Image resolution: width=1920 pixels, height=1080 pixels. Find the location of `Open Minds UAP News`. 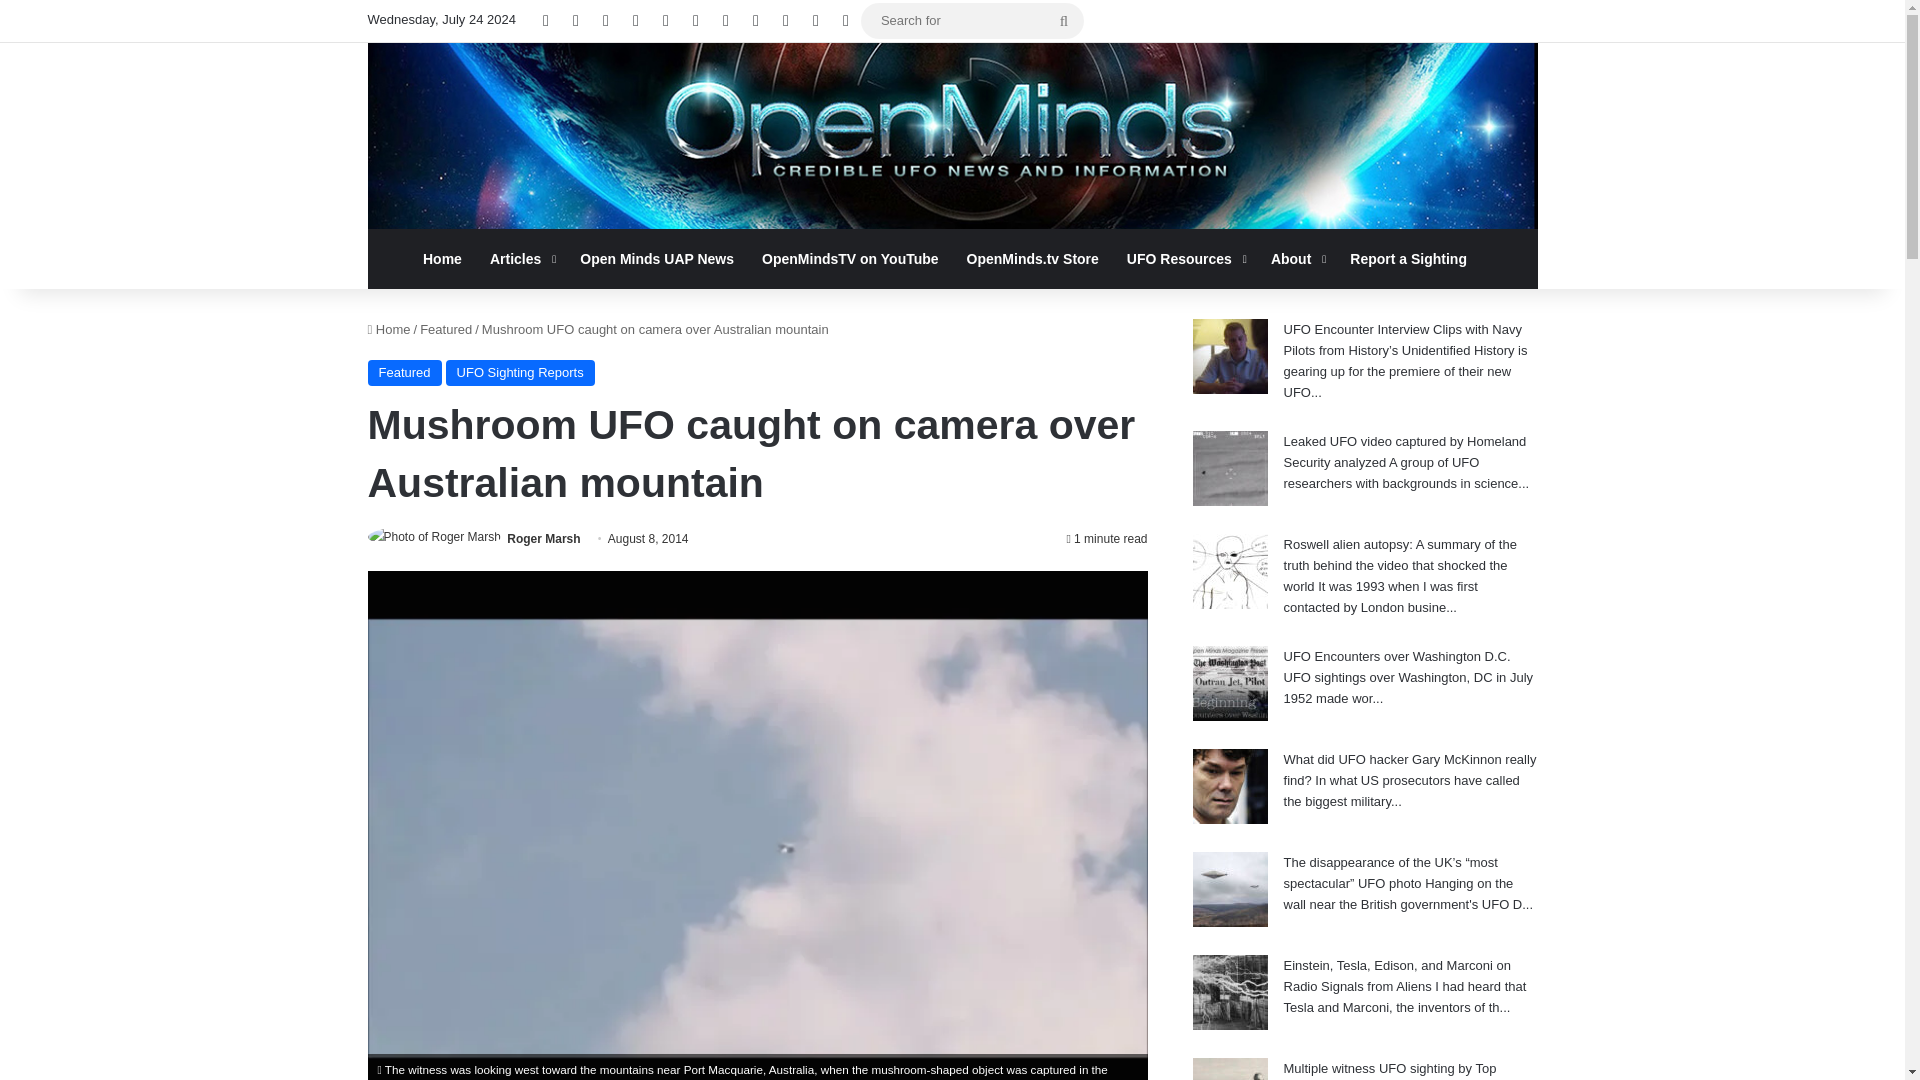

Open Minds UAP News is located at coordinates (657, 258).